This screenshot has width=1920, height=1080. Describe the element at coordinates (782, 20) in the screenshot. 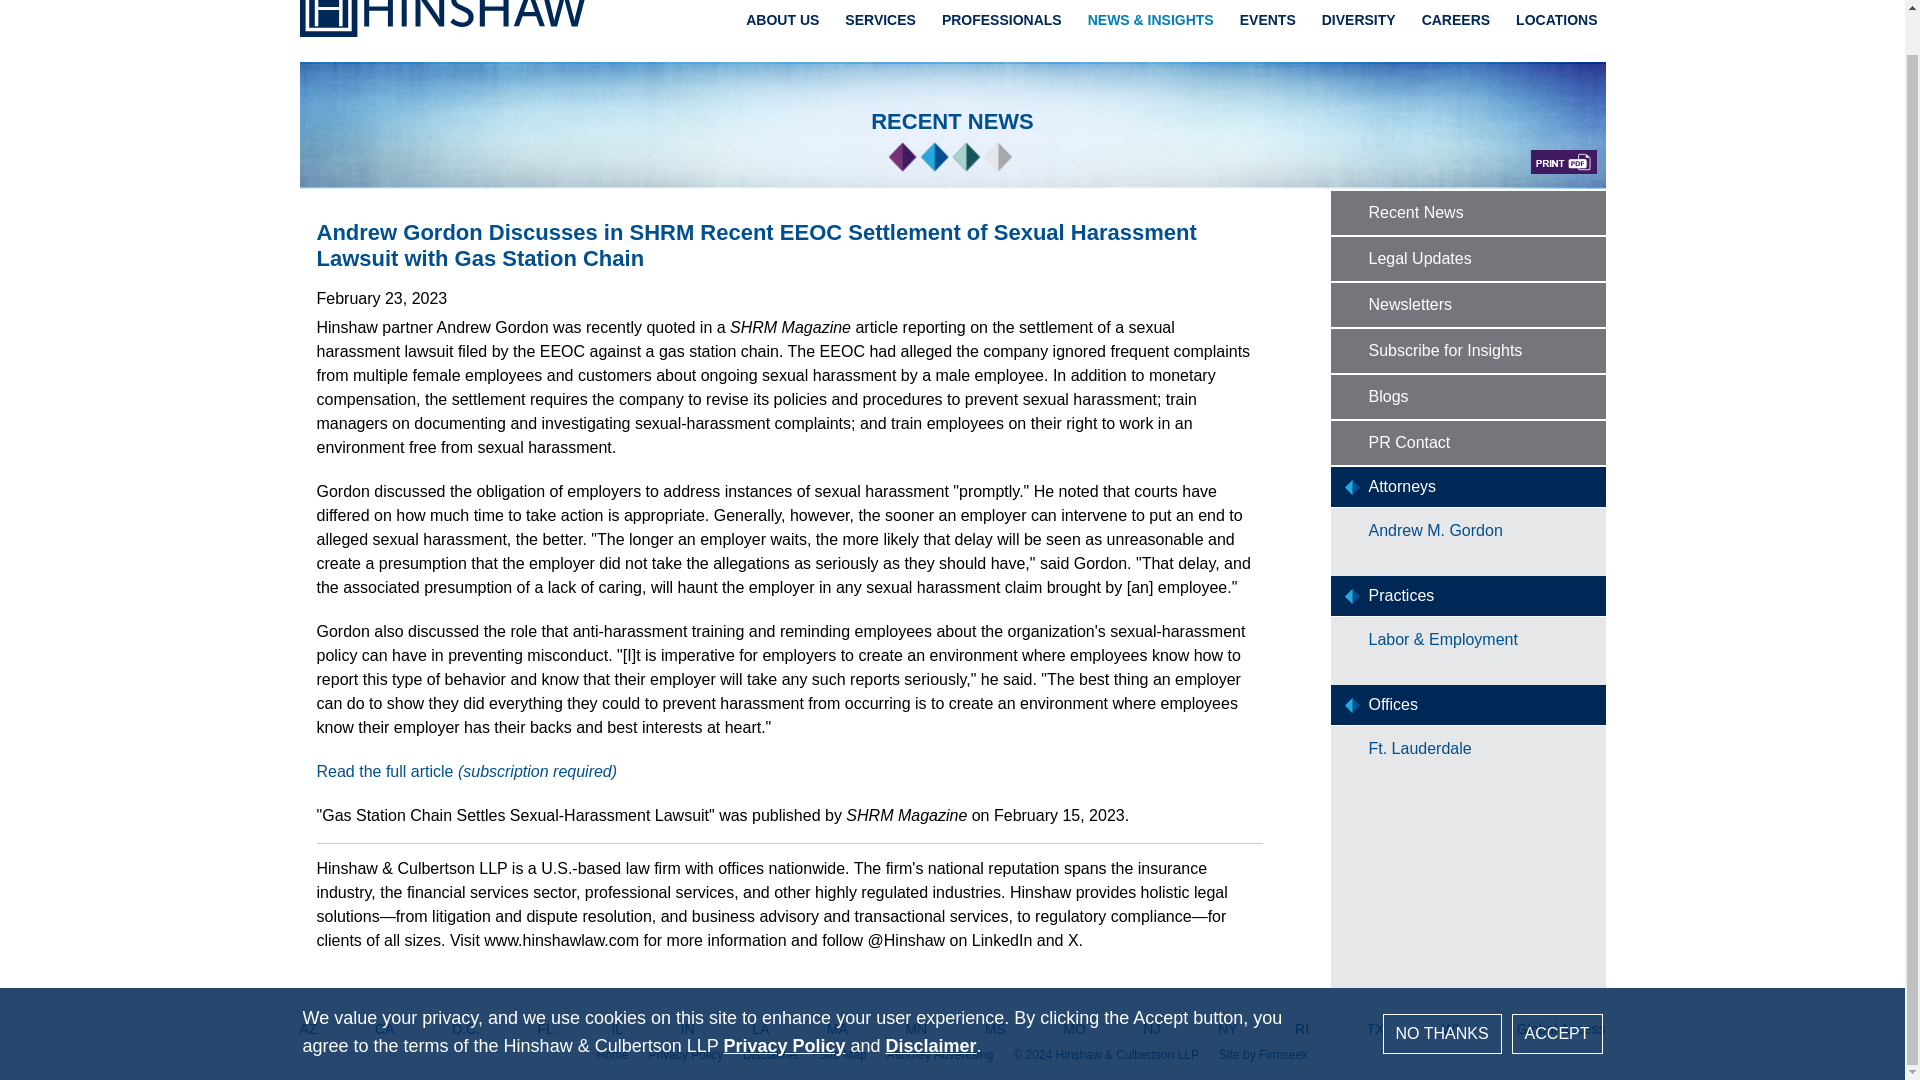

I see `ABOUT US` at that location.